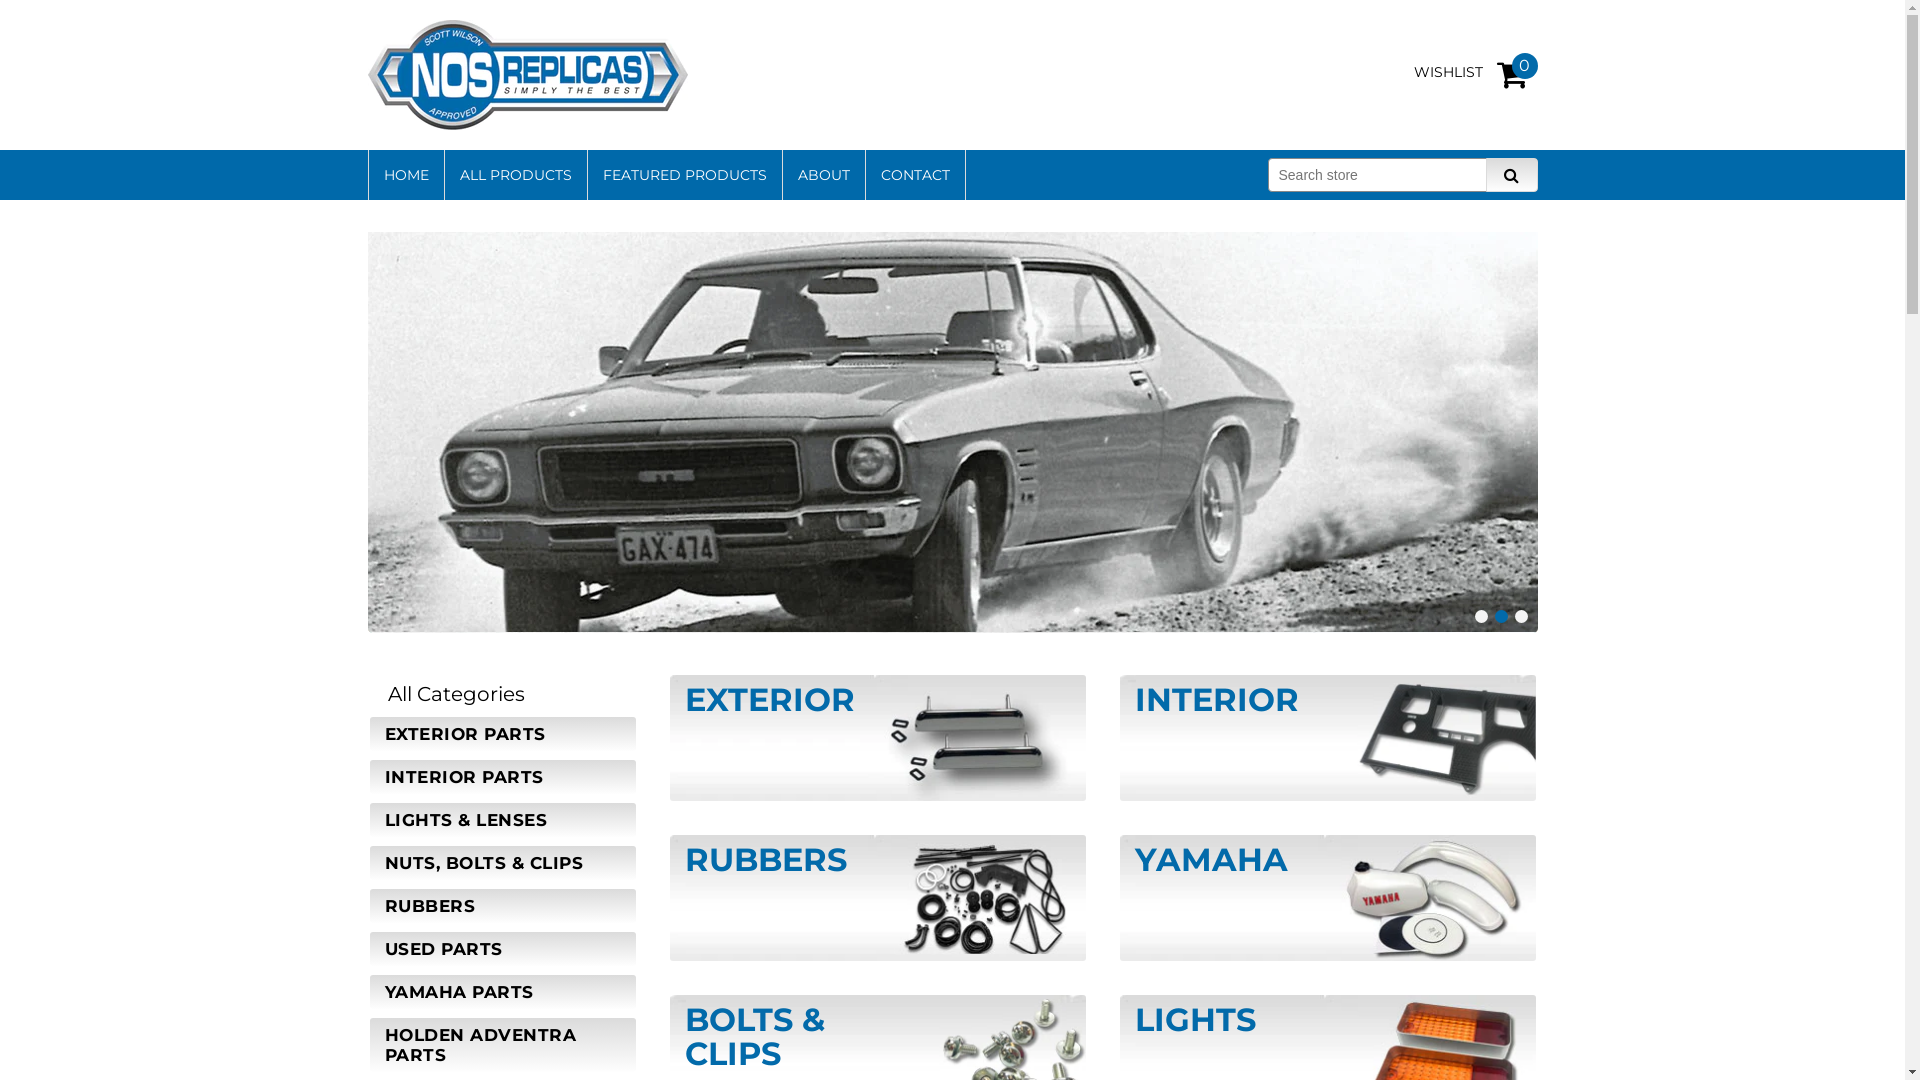 This screenshot has height=1080, width=1920. I want to click on YAMAHA PARTS, so click(503, 992).